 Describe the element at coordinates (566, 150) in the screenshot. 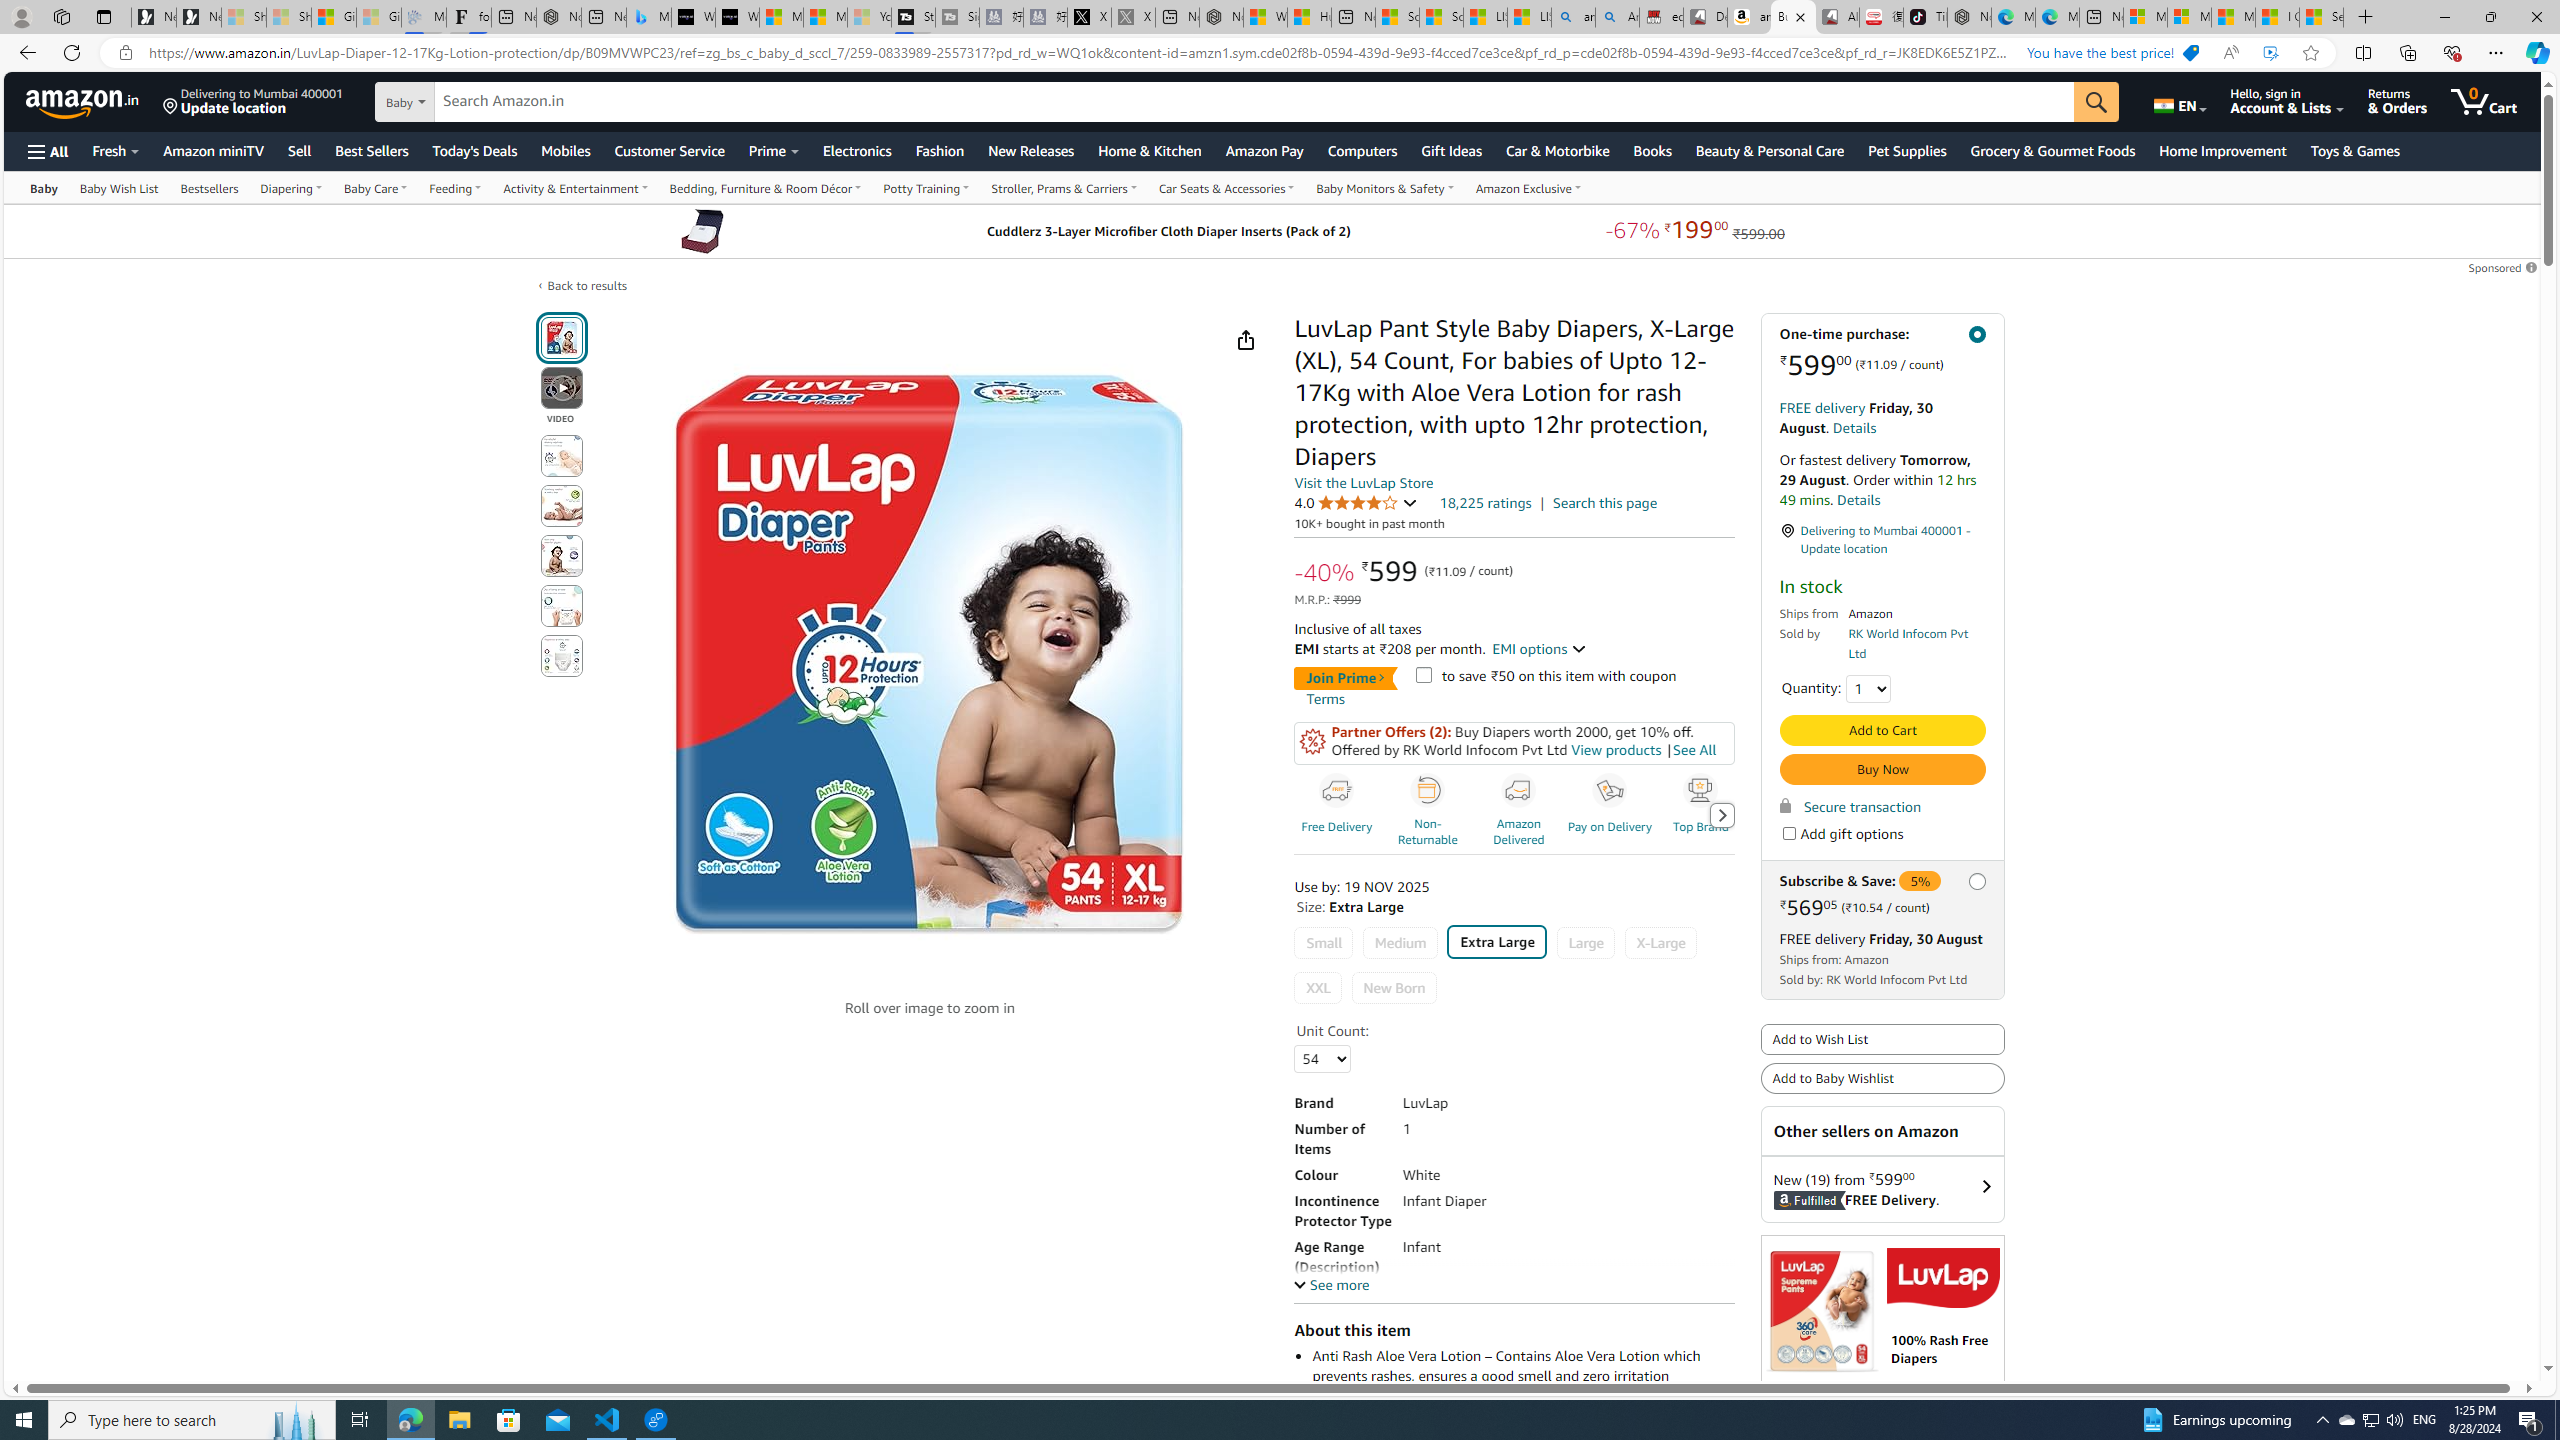

I see `Mobiles` at that location.